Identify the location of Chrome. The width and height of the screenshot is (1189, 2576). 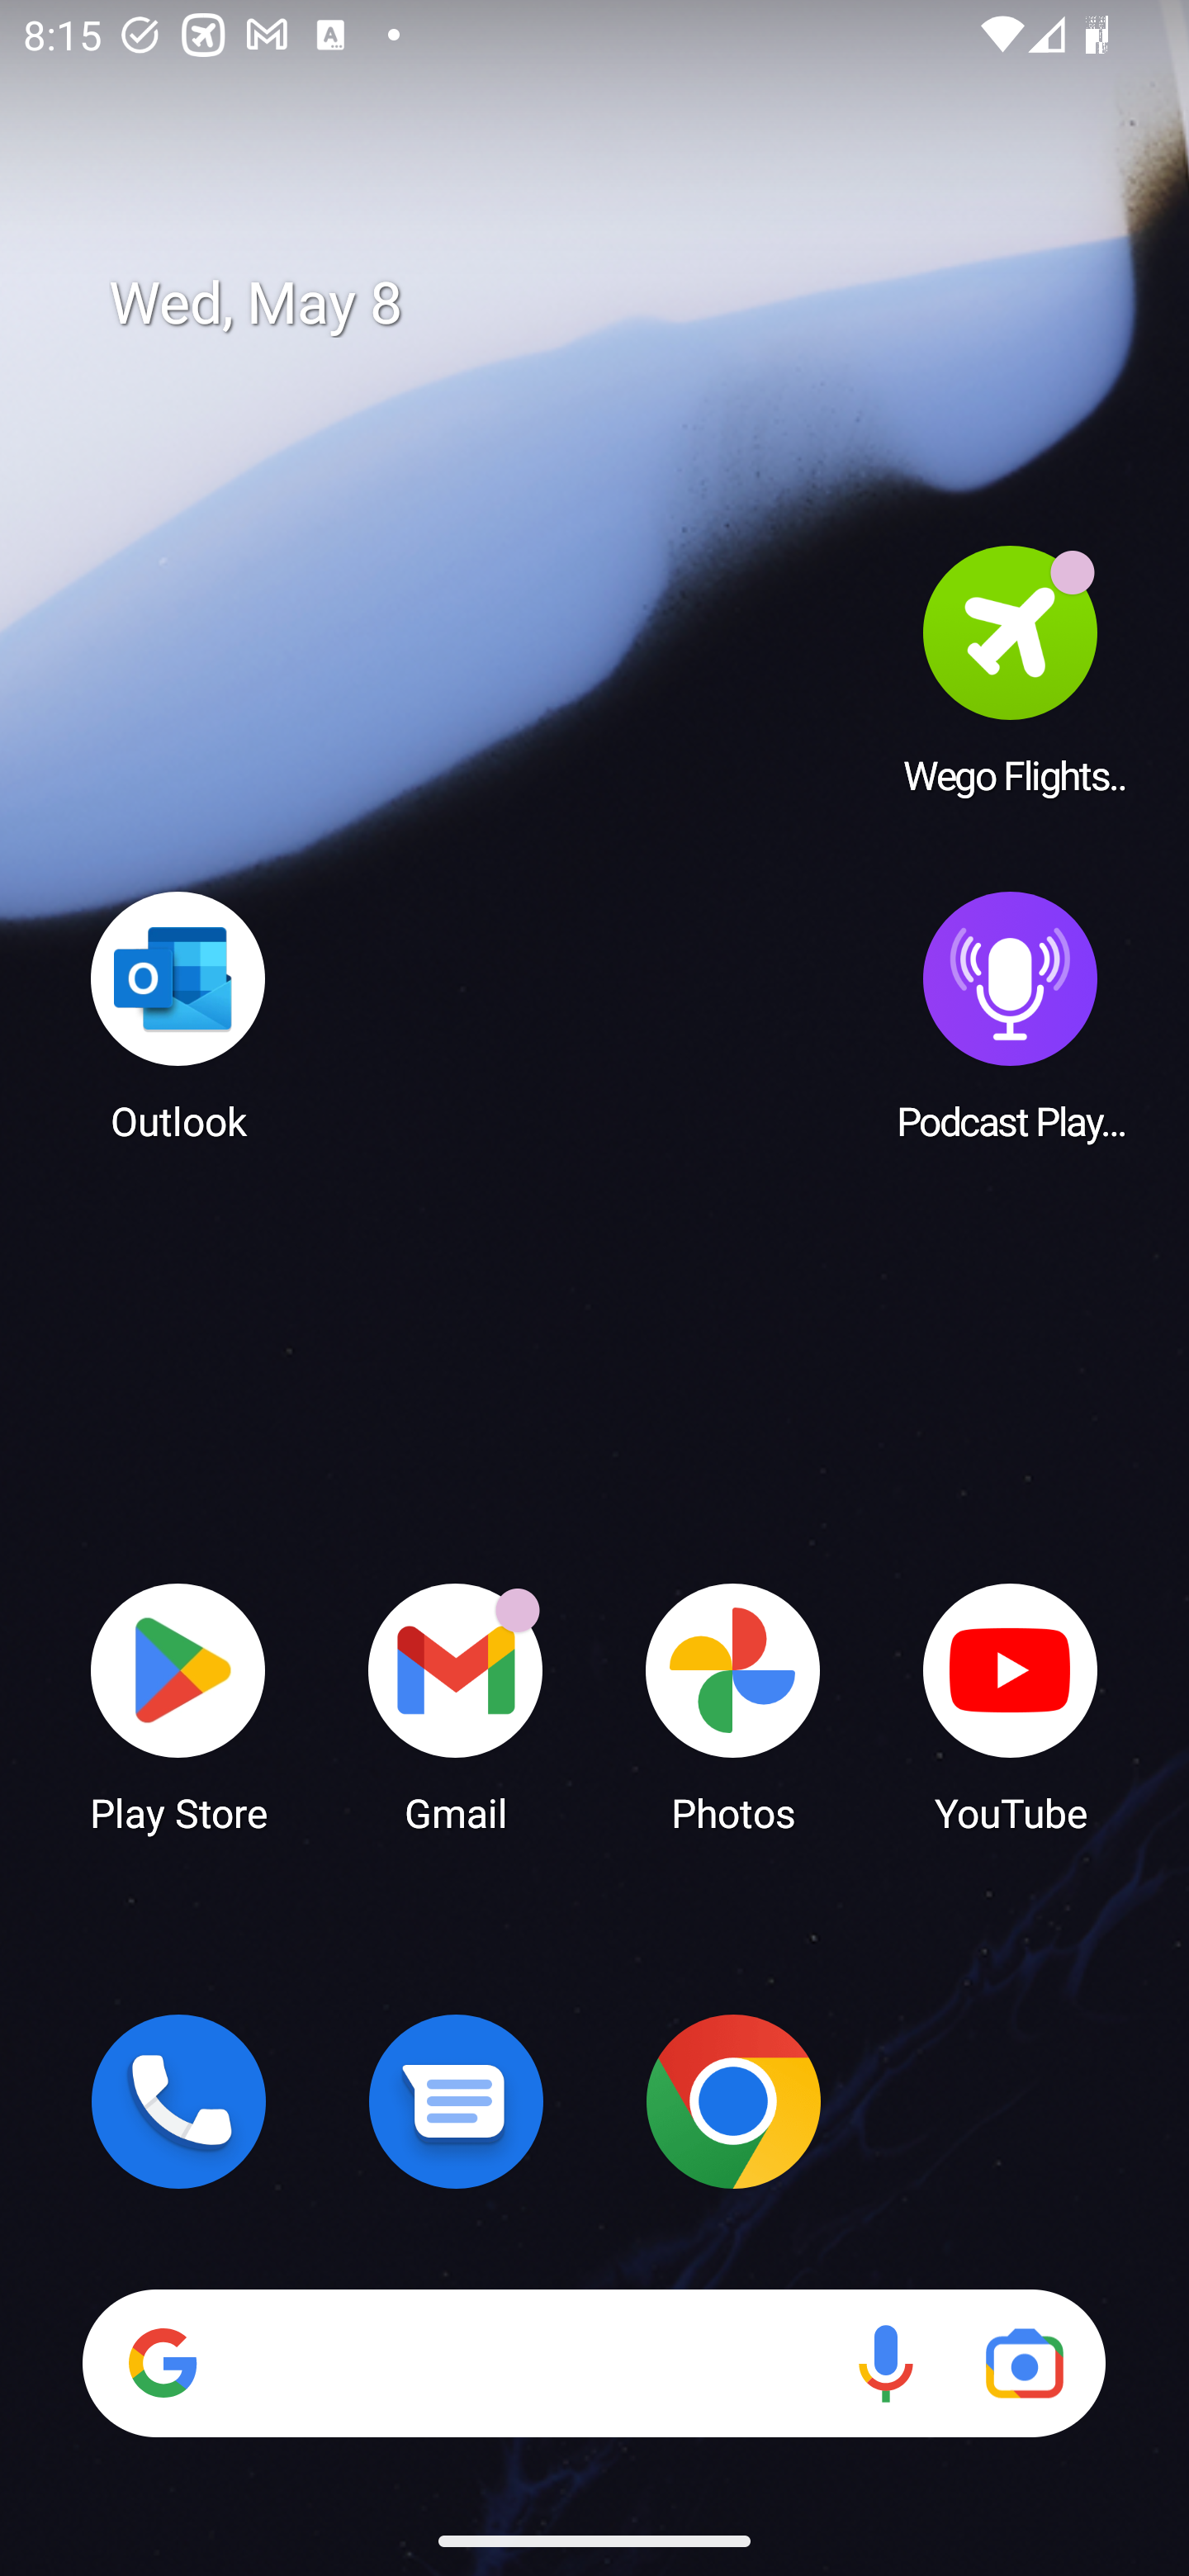
(733, 2101).